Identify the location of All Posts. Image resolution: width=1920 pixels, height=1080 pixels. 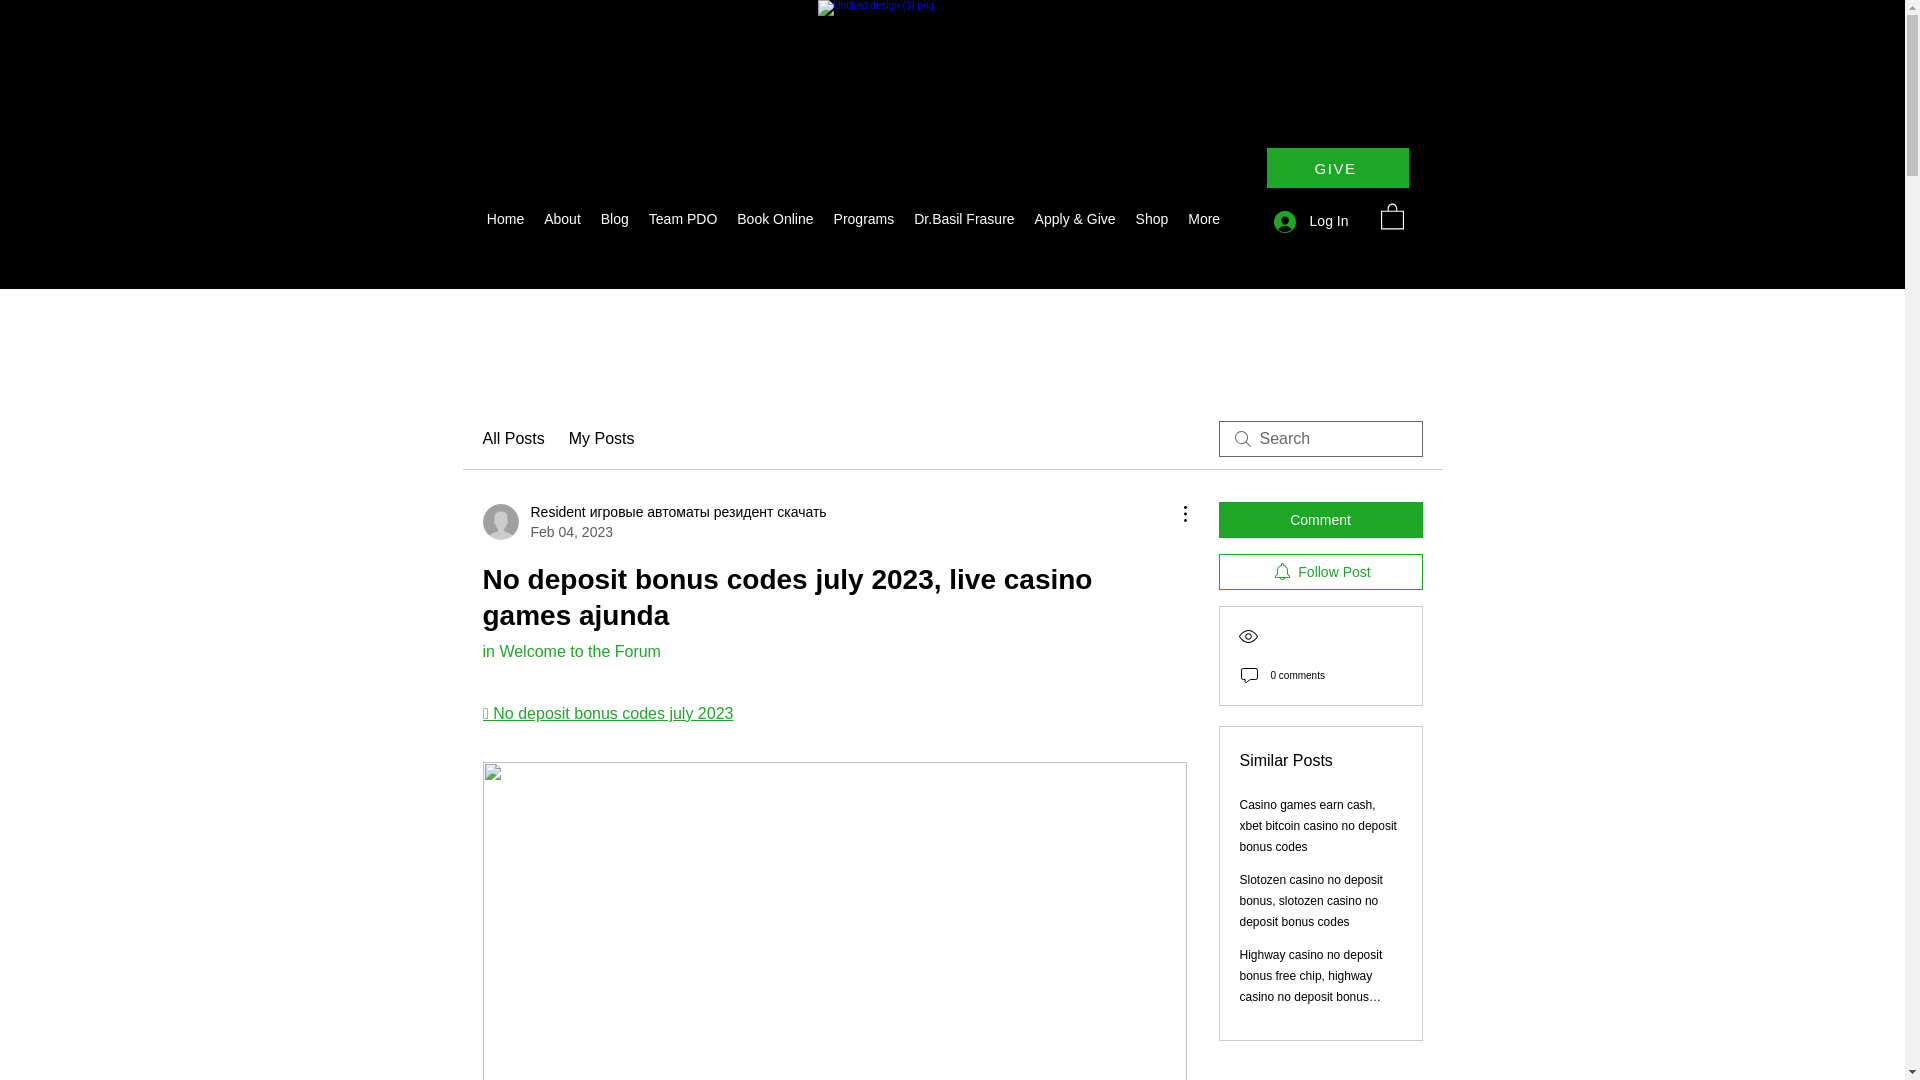
(512, 438).